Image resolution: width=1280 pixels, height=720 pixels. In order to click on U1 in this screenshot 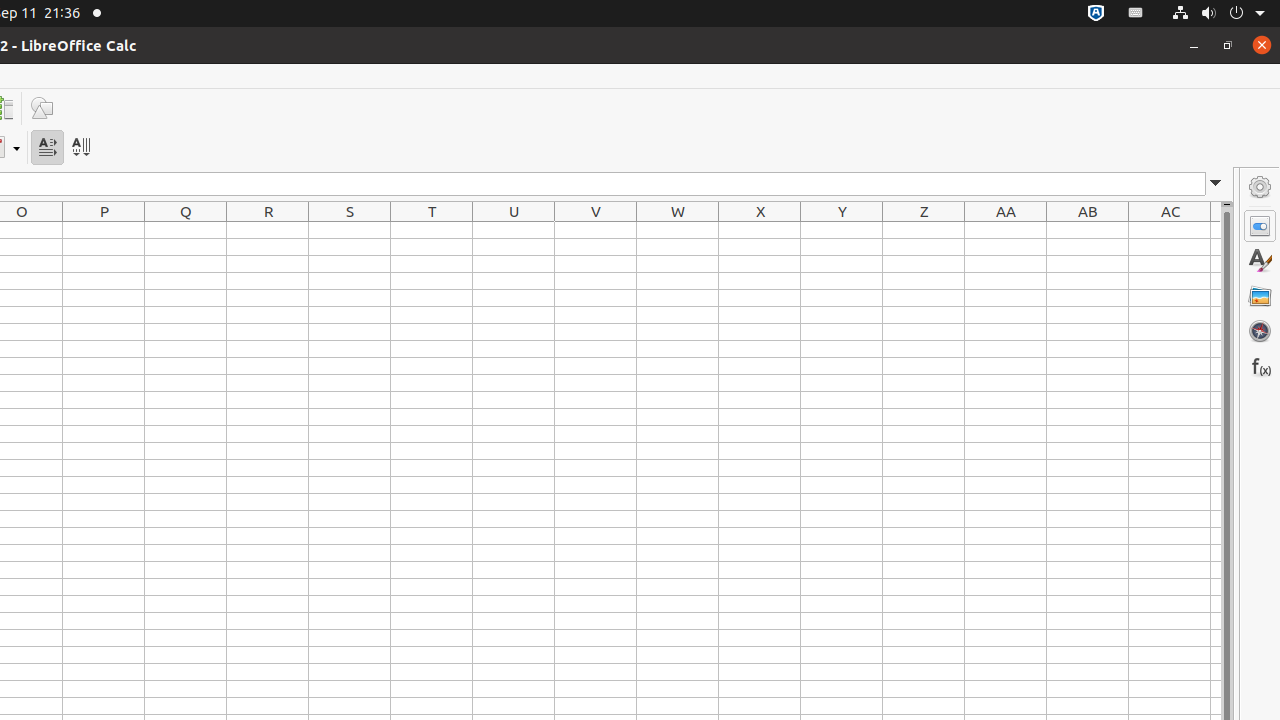, I will do `click(514, 230)`.